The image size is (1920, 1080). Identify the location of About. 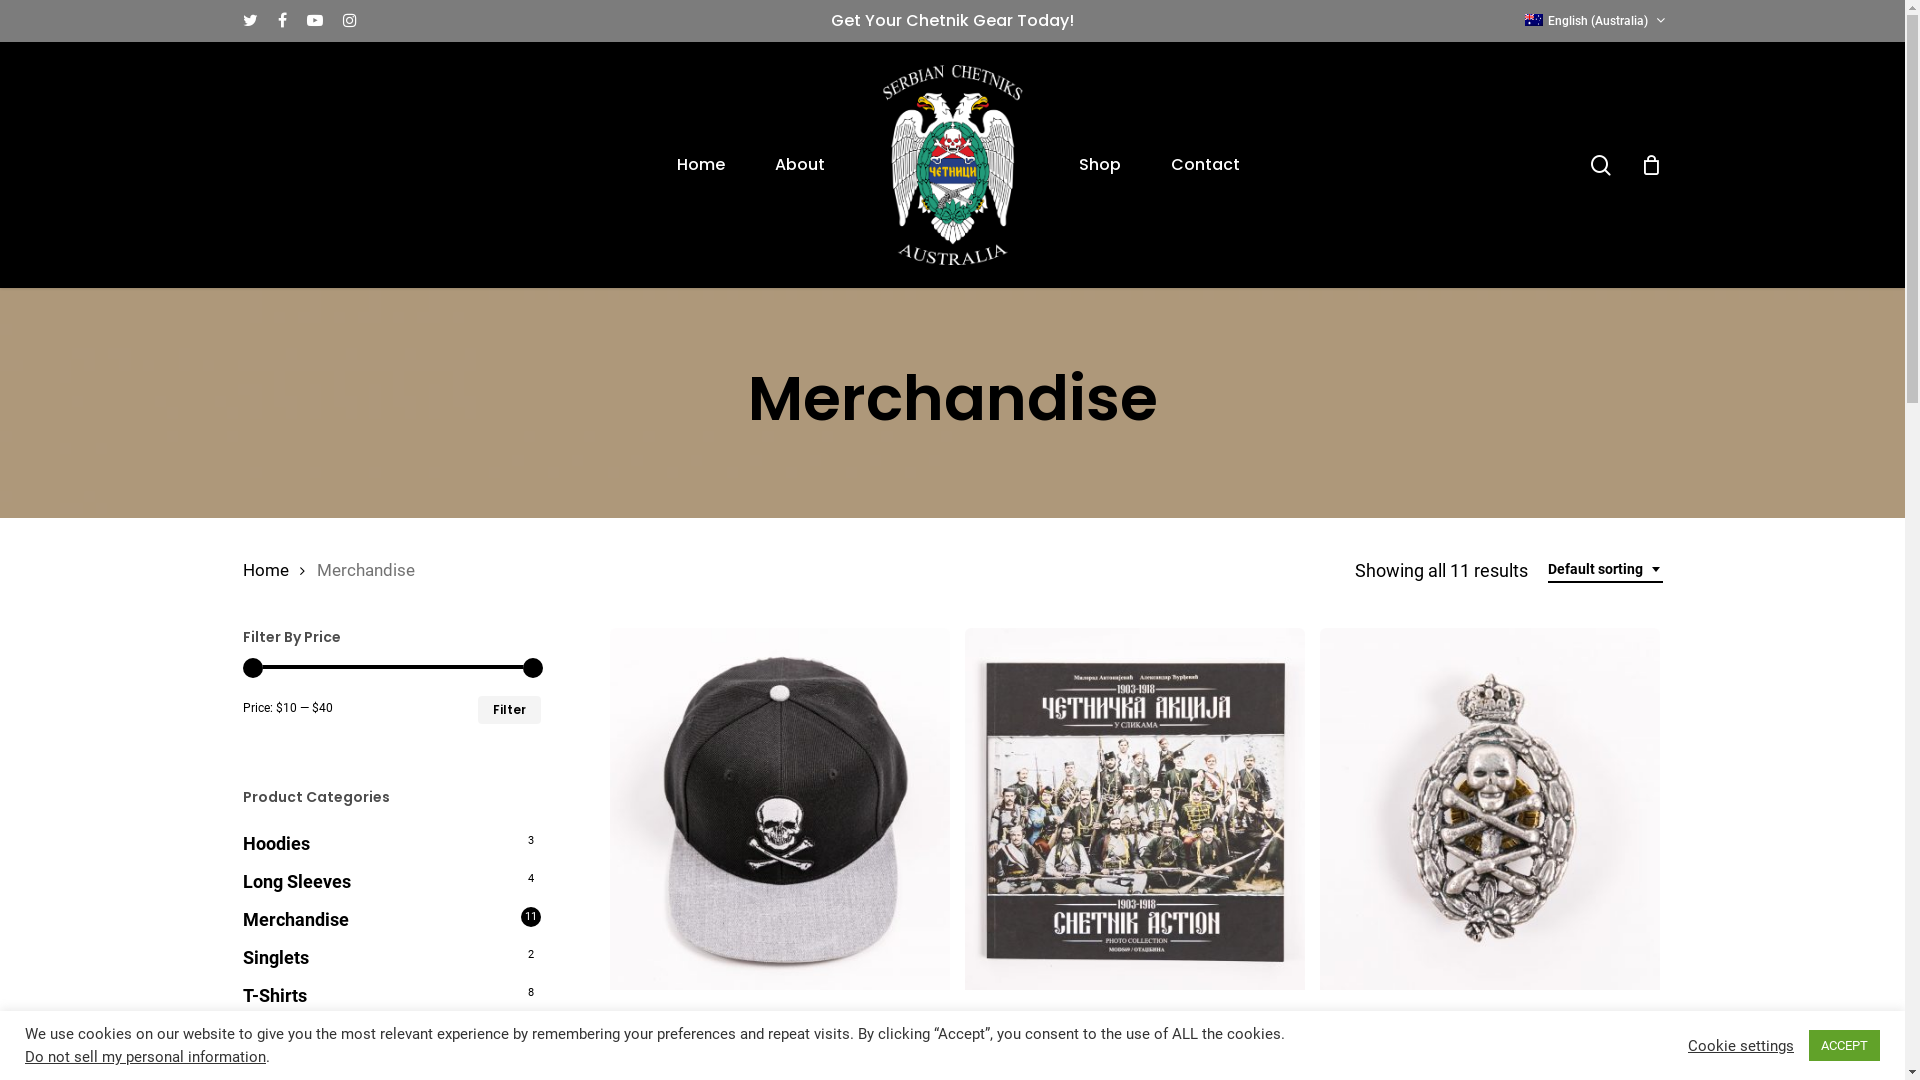
(800, 165).